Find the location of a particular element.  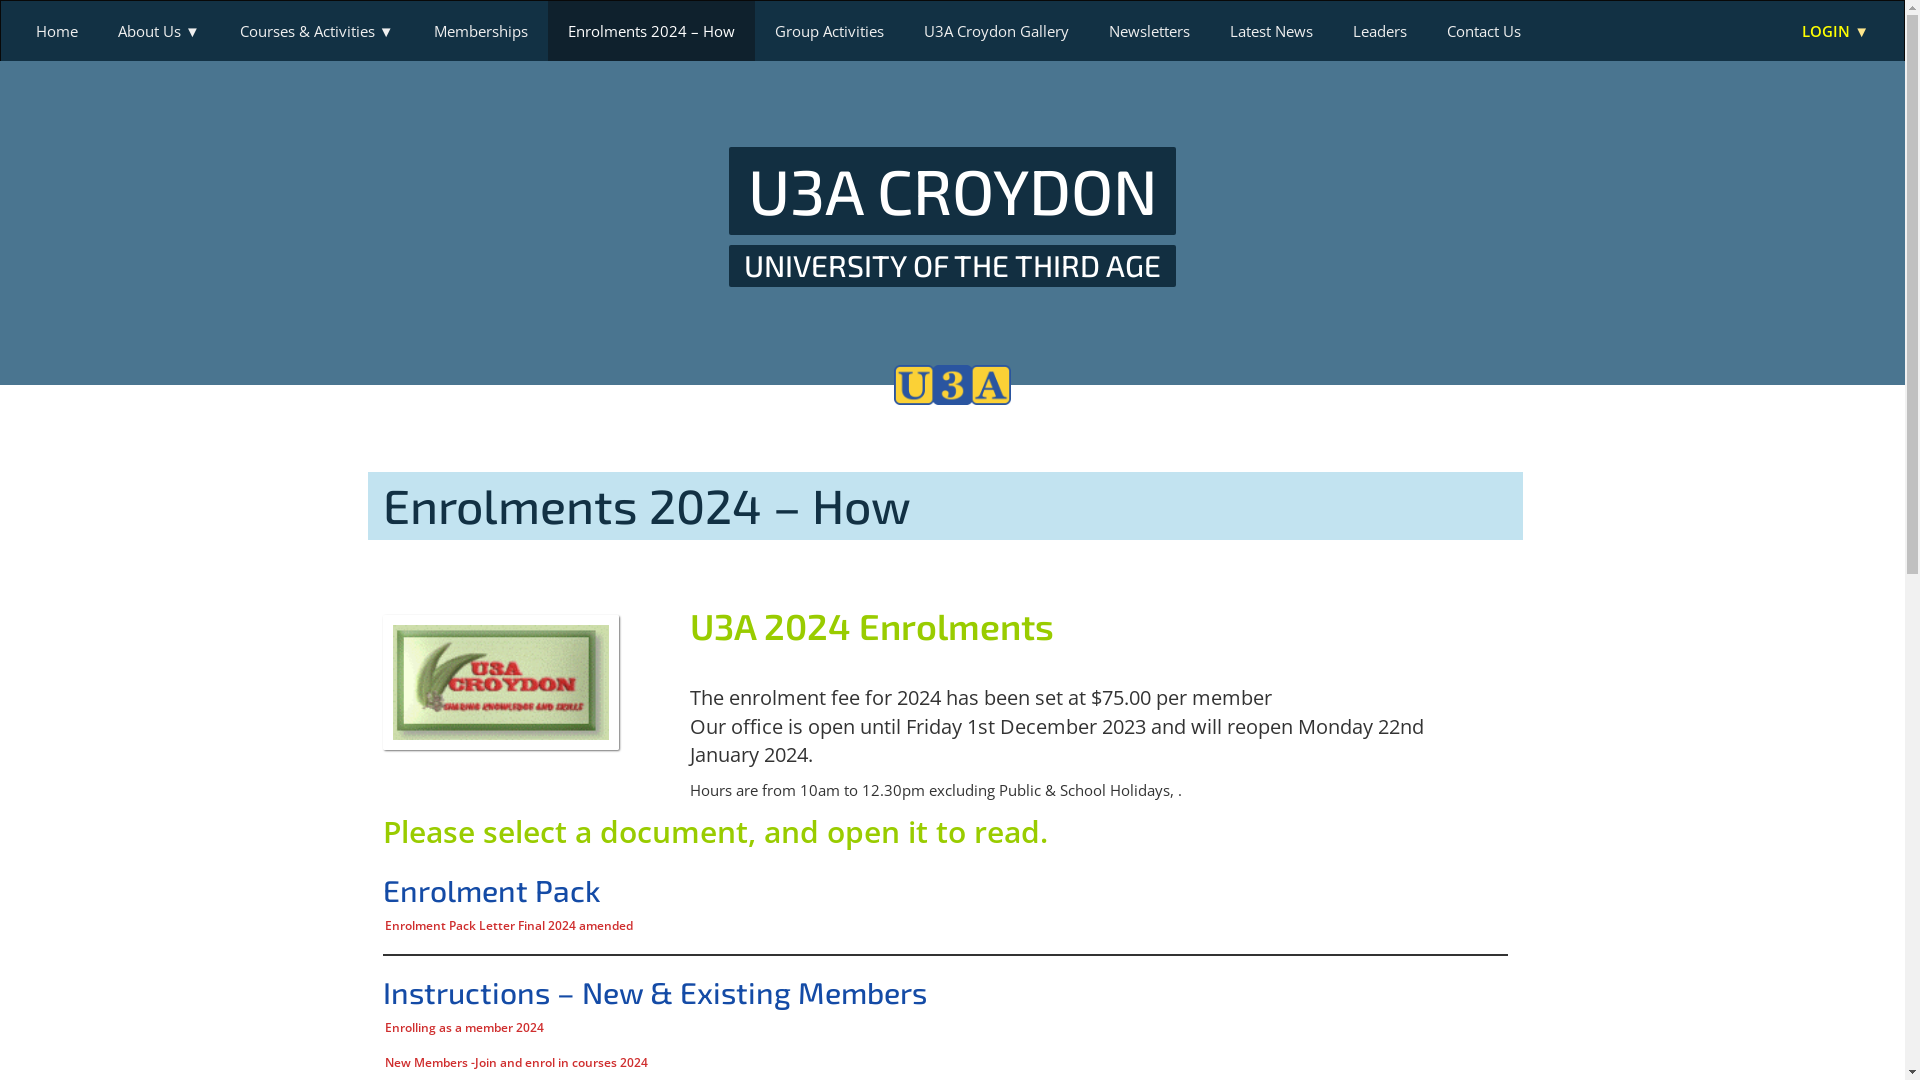

About Us is located at coordinates (159, 31).